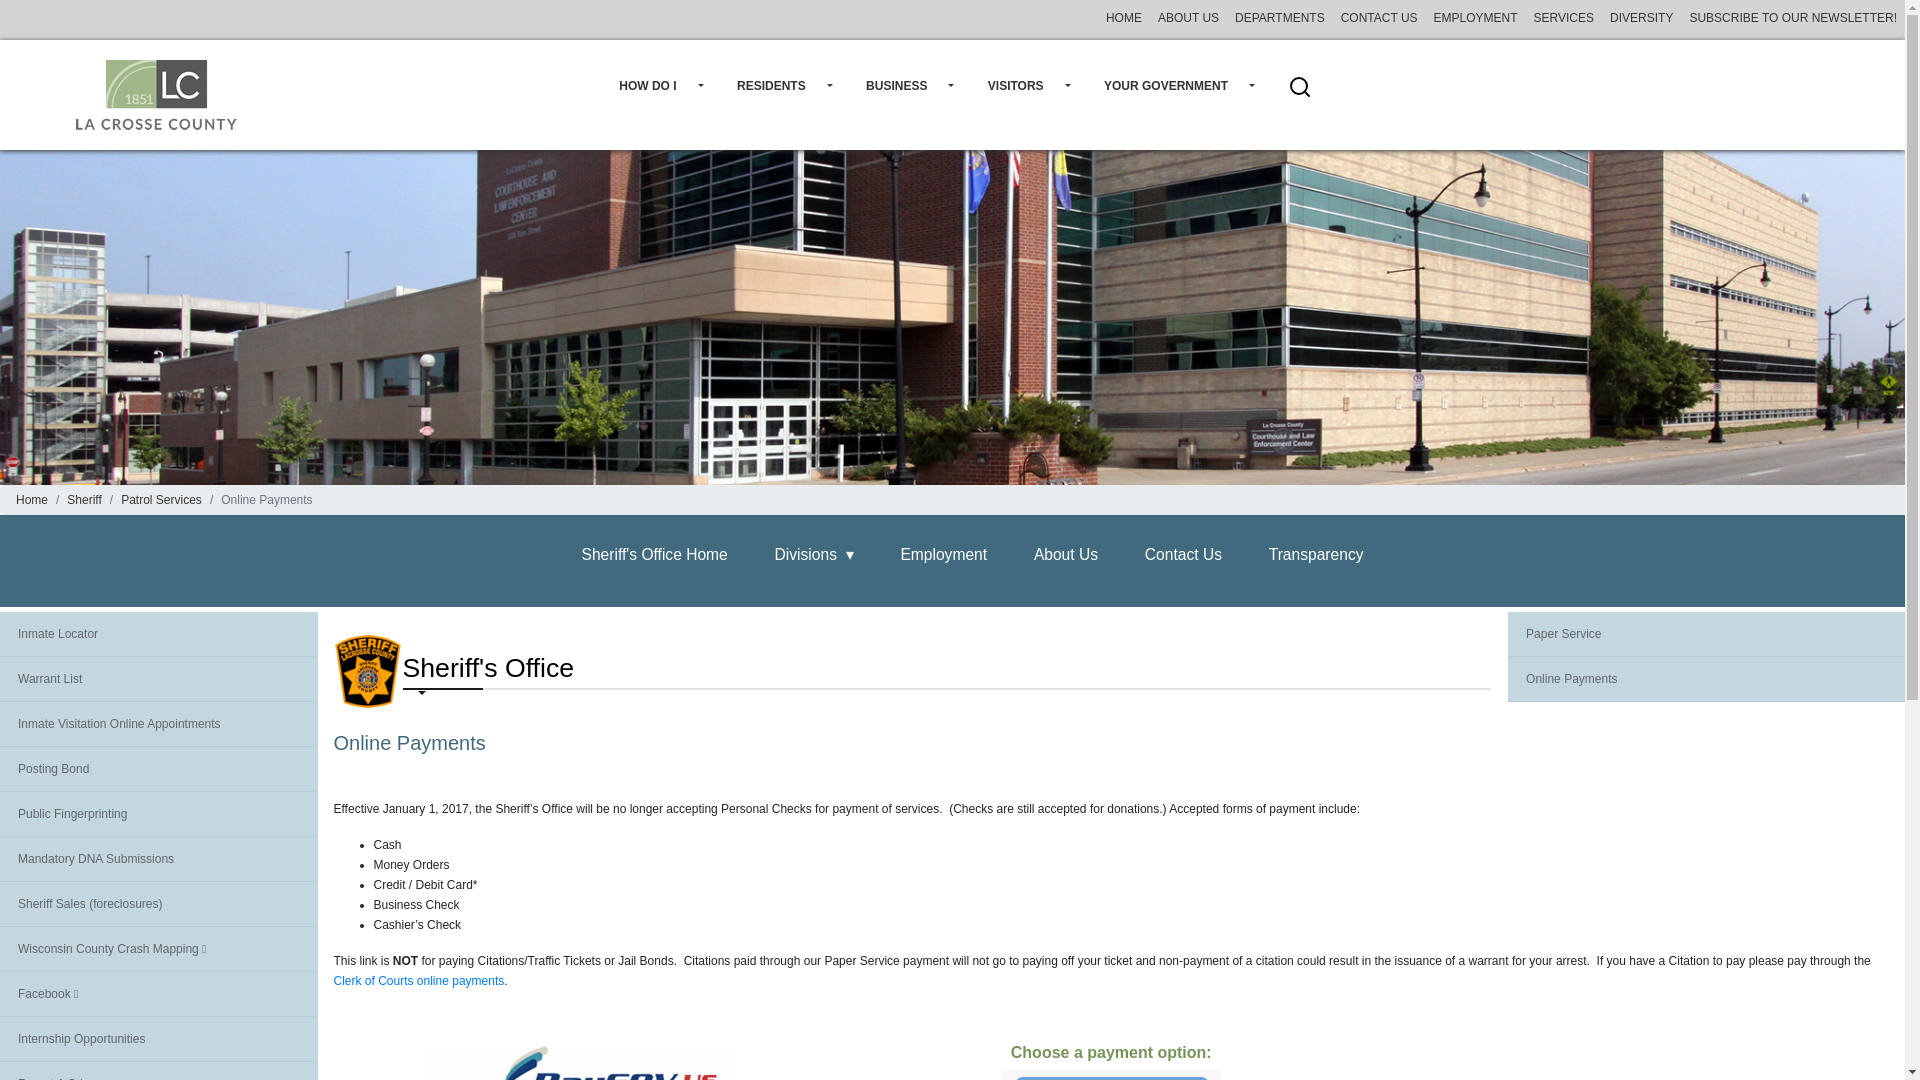 This screenshot has width=1920, height=1080. Describe the element at coordinates (1476, 16) in the screenshot. I see `EMPLOYMENT` at that location.